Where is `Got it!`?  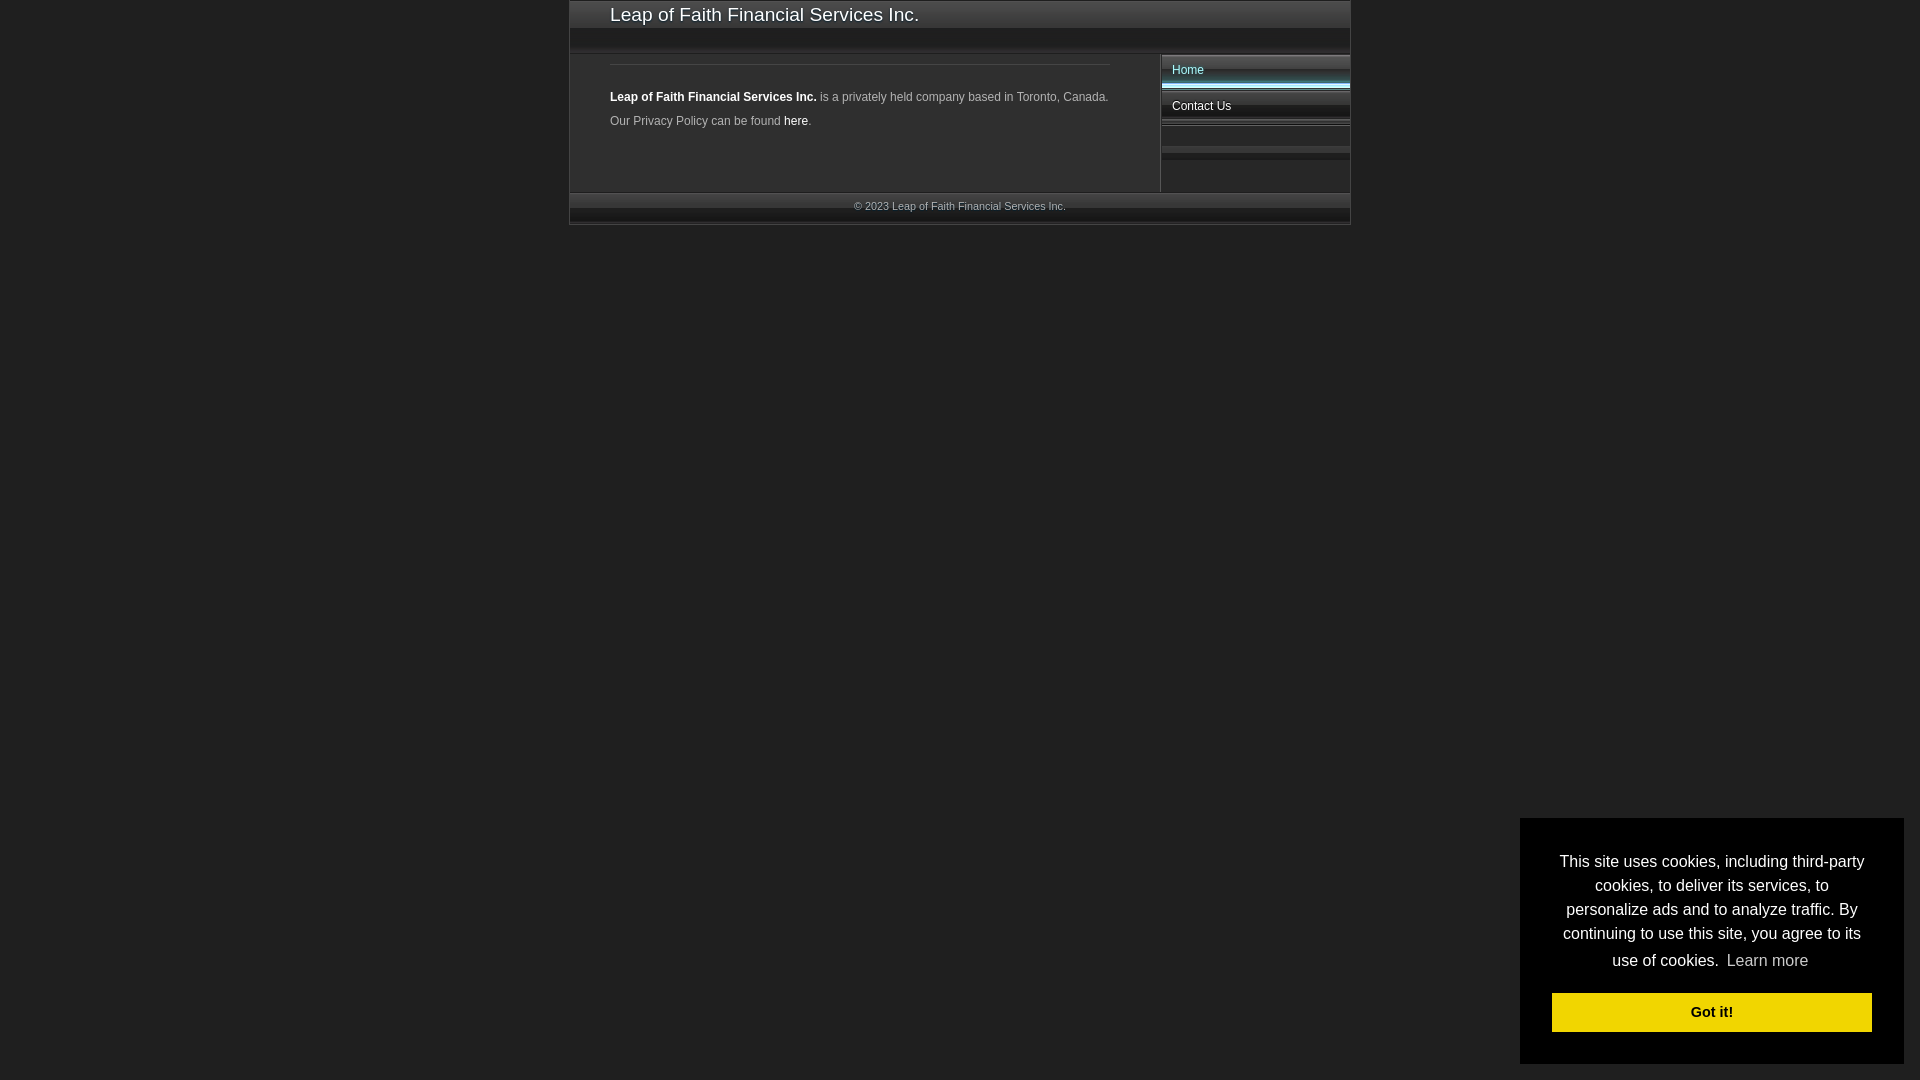
Got it! is located at coordinates (1712, 1012).